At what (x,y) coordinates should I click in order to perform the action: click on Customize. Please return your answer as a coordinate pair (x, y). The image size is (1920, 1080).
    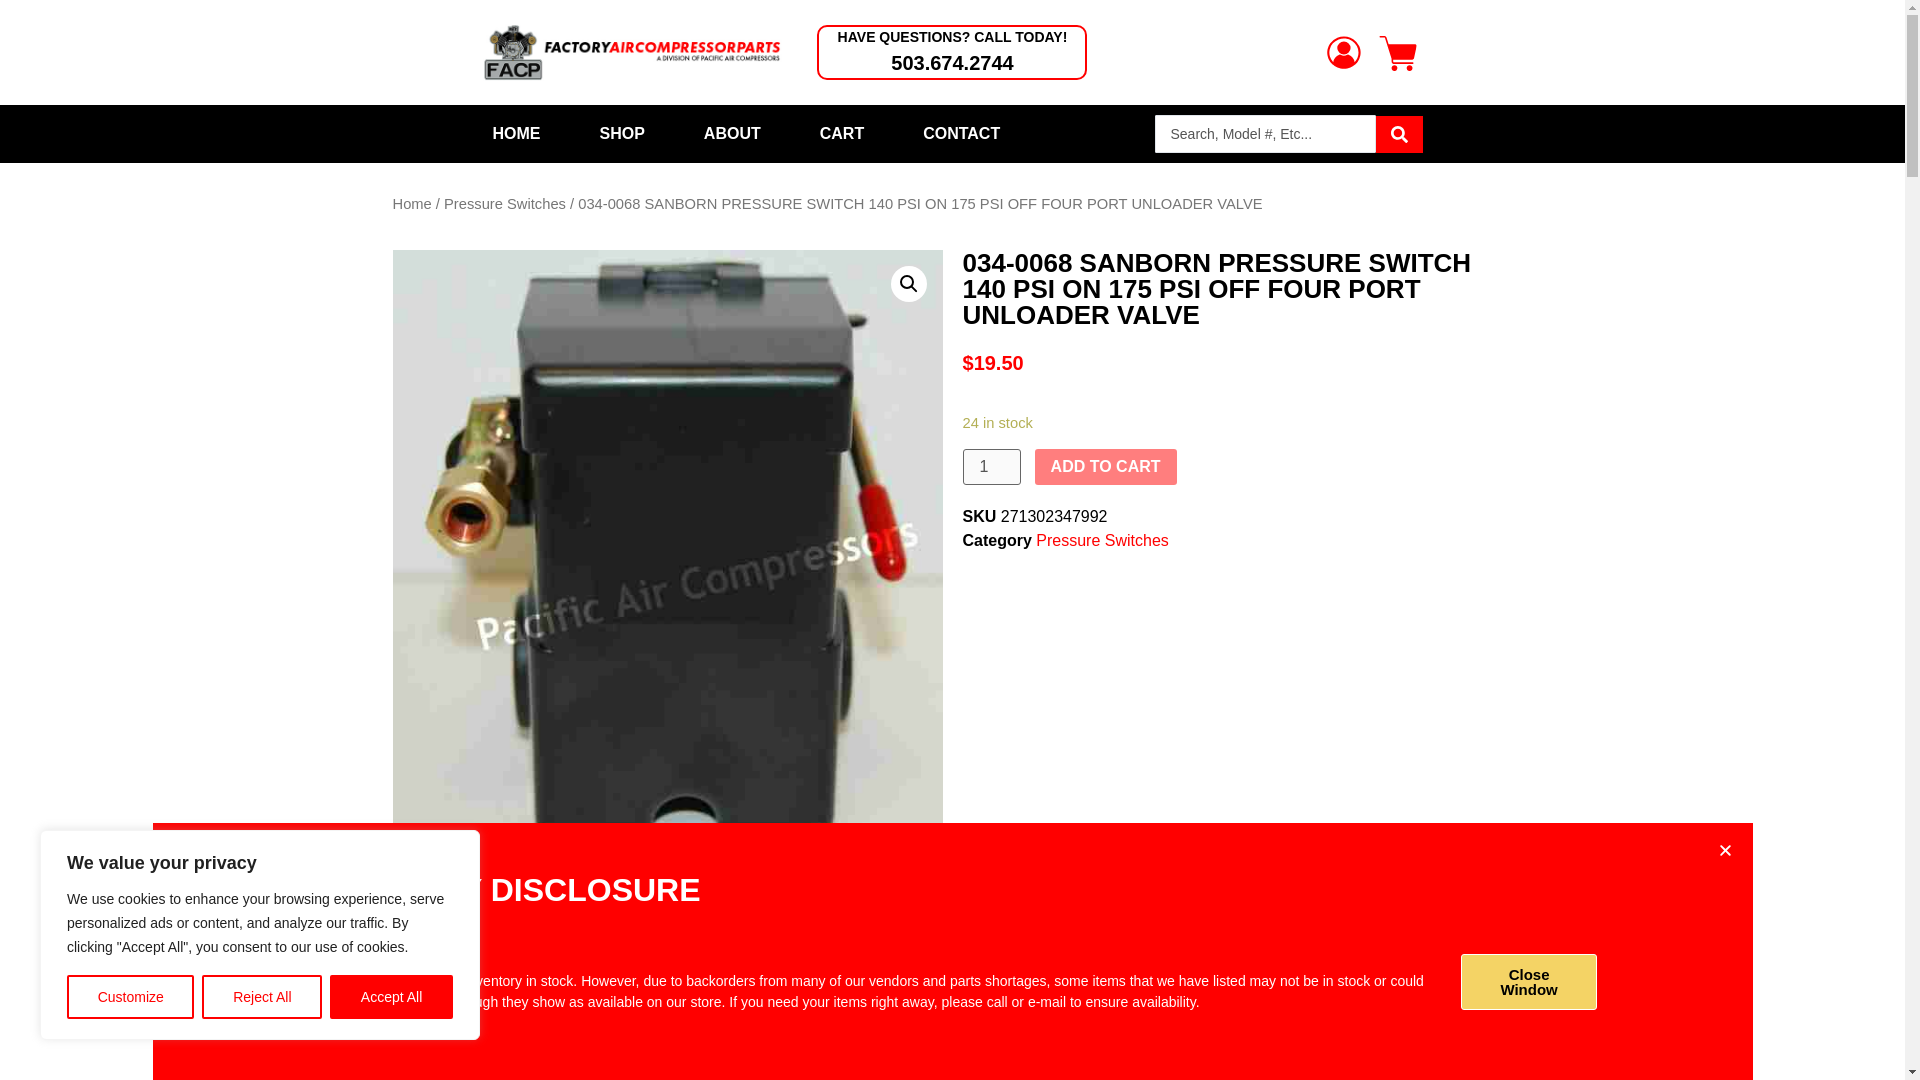
    Looking at the image, I should click on (130, 997).